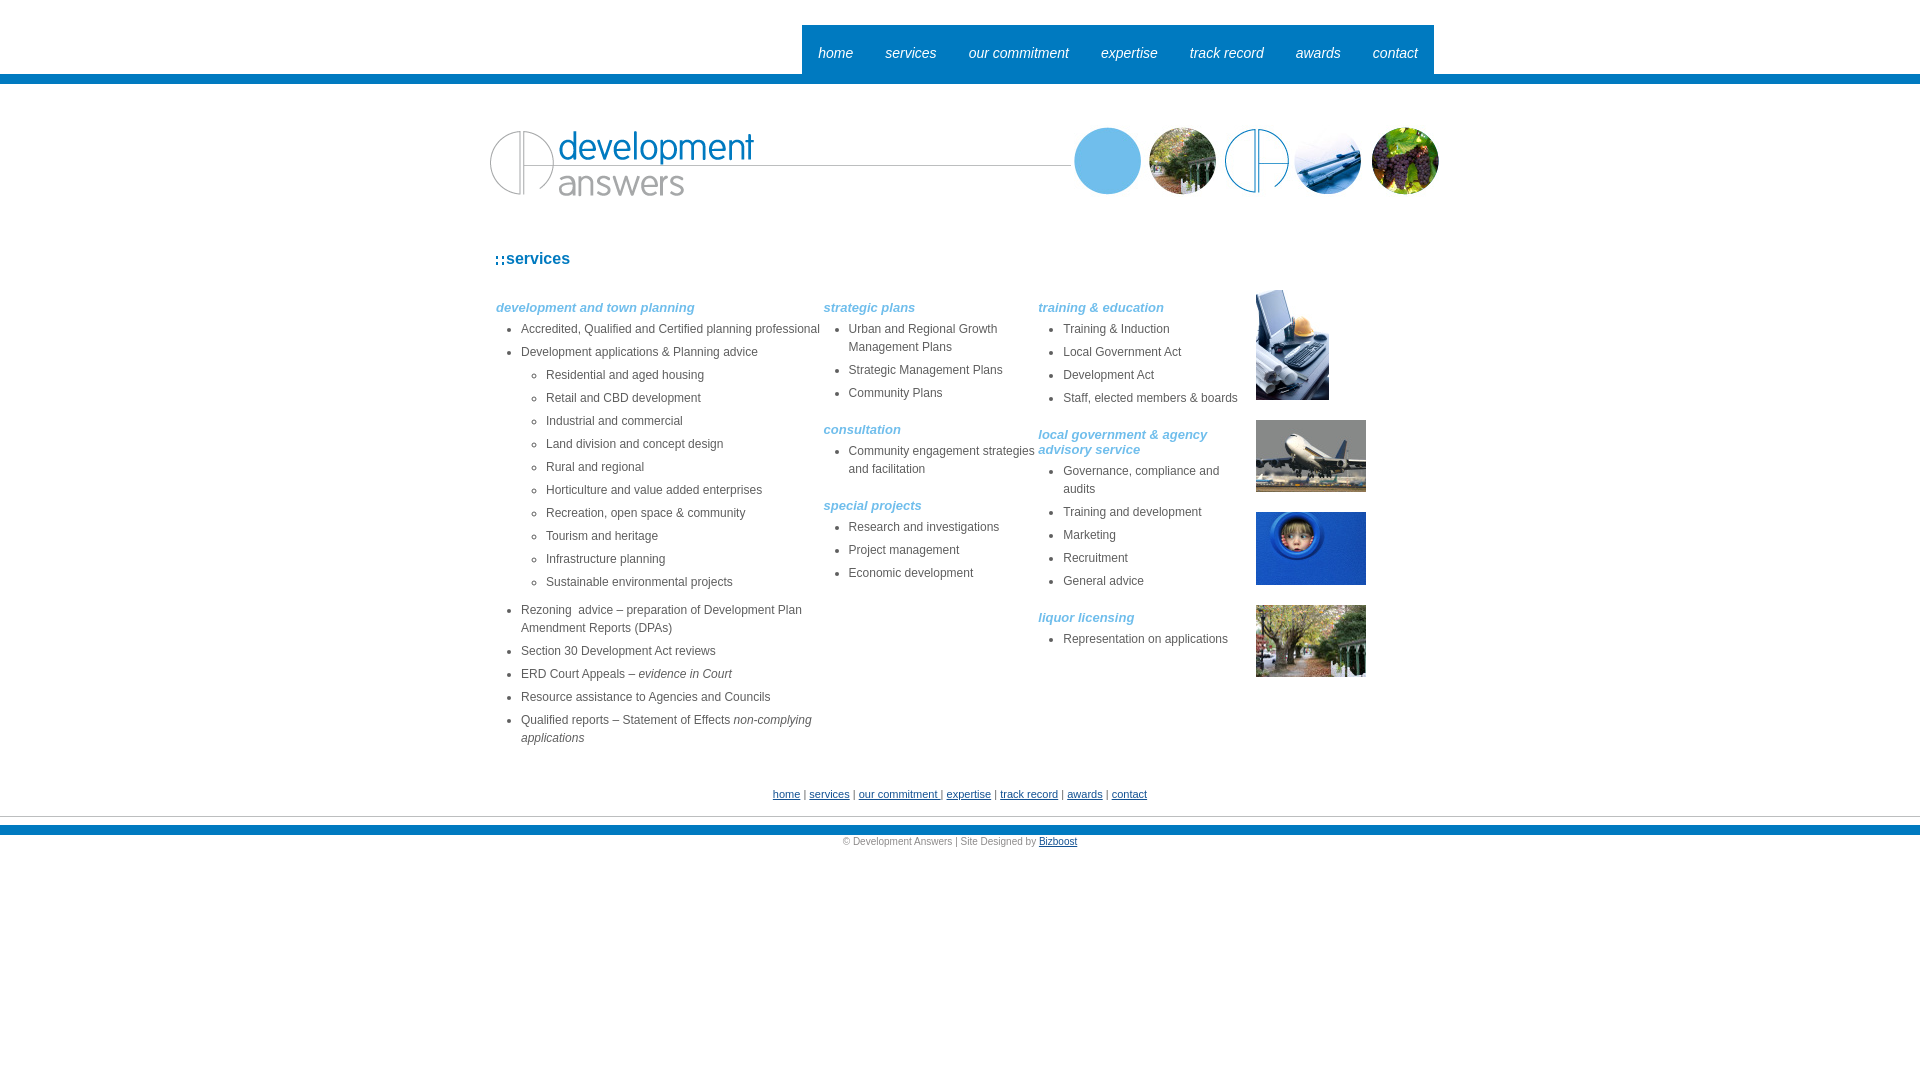  Describe the element at coordinates (1396, 53) in the screenshot. I see `contact` at that location.